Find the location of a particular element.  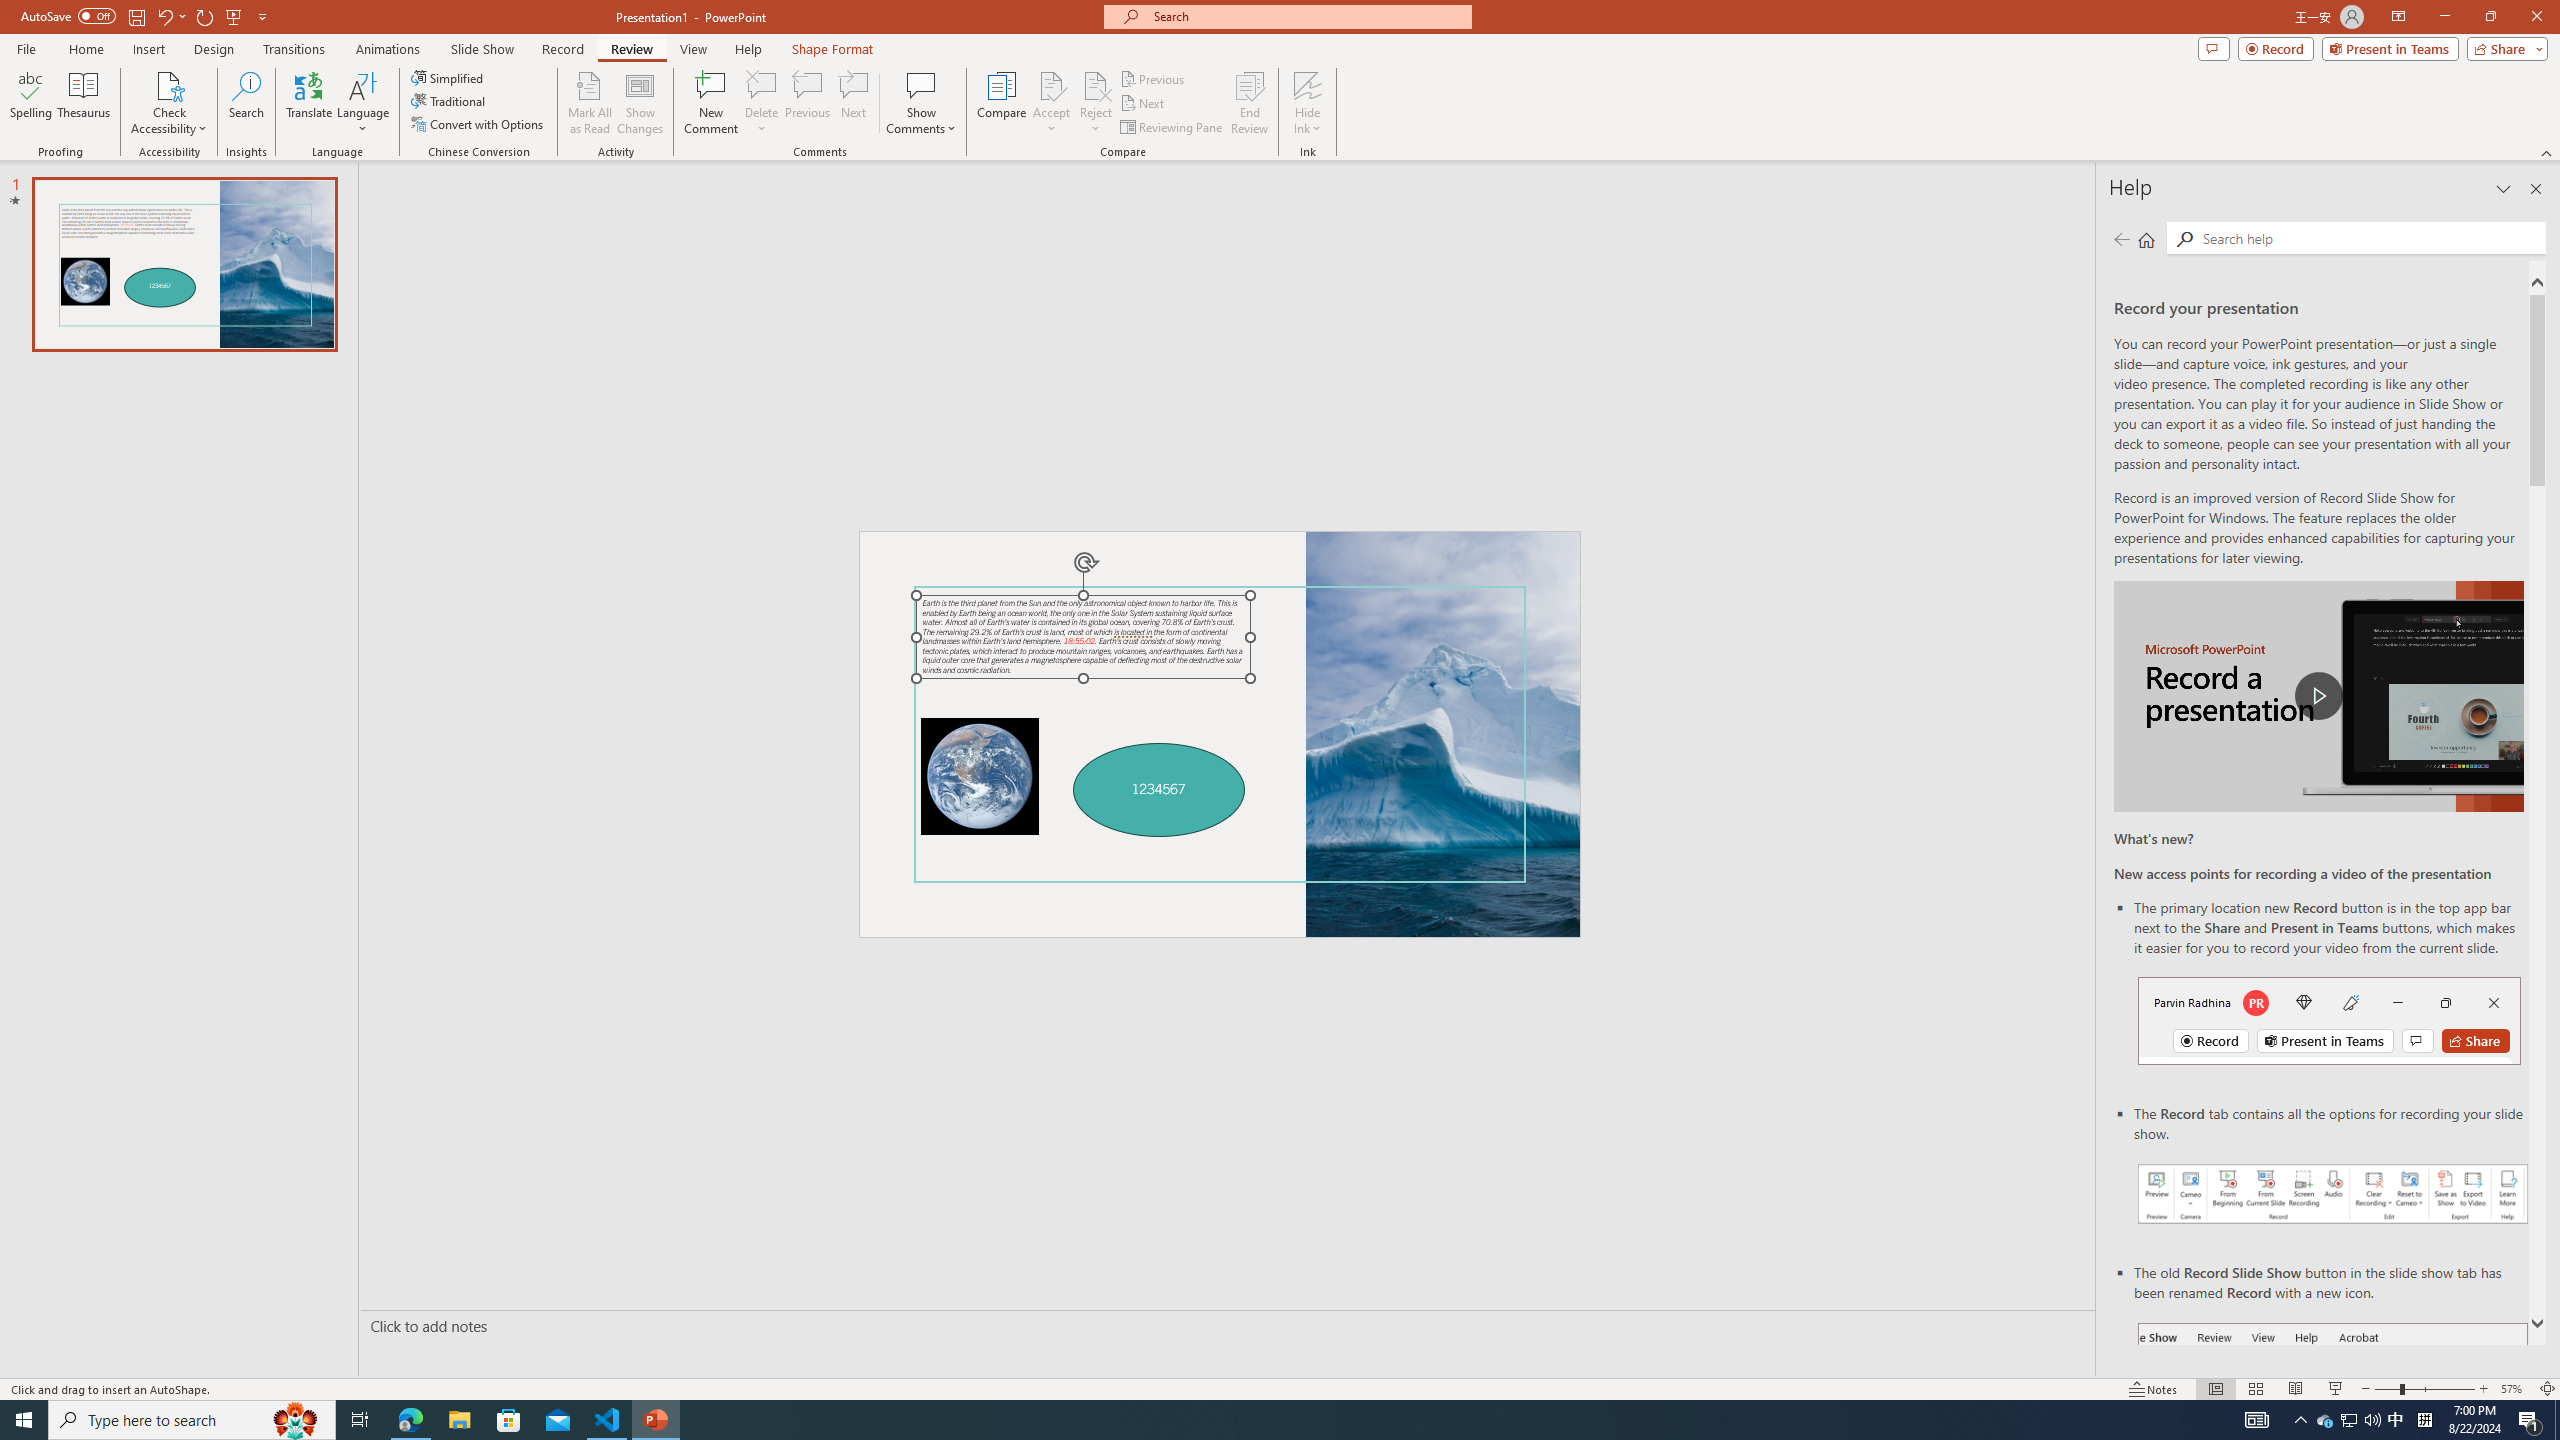

New Comment is located at coordinates (710, 103).